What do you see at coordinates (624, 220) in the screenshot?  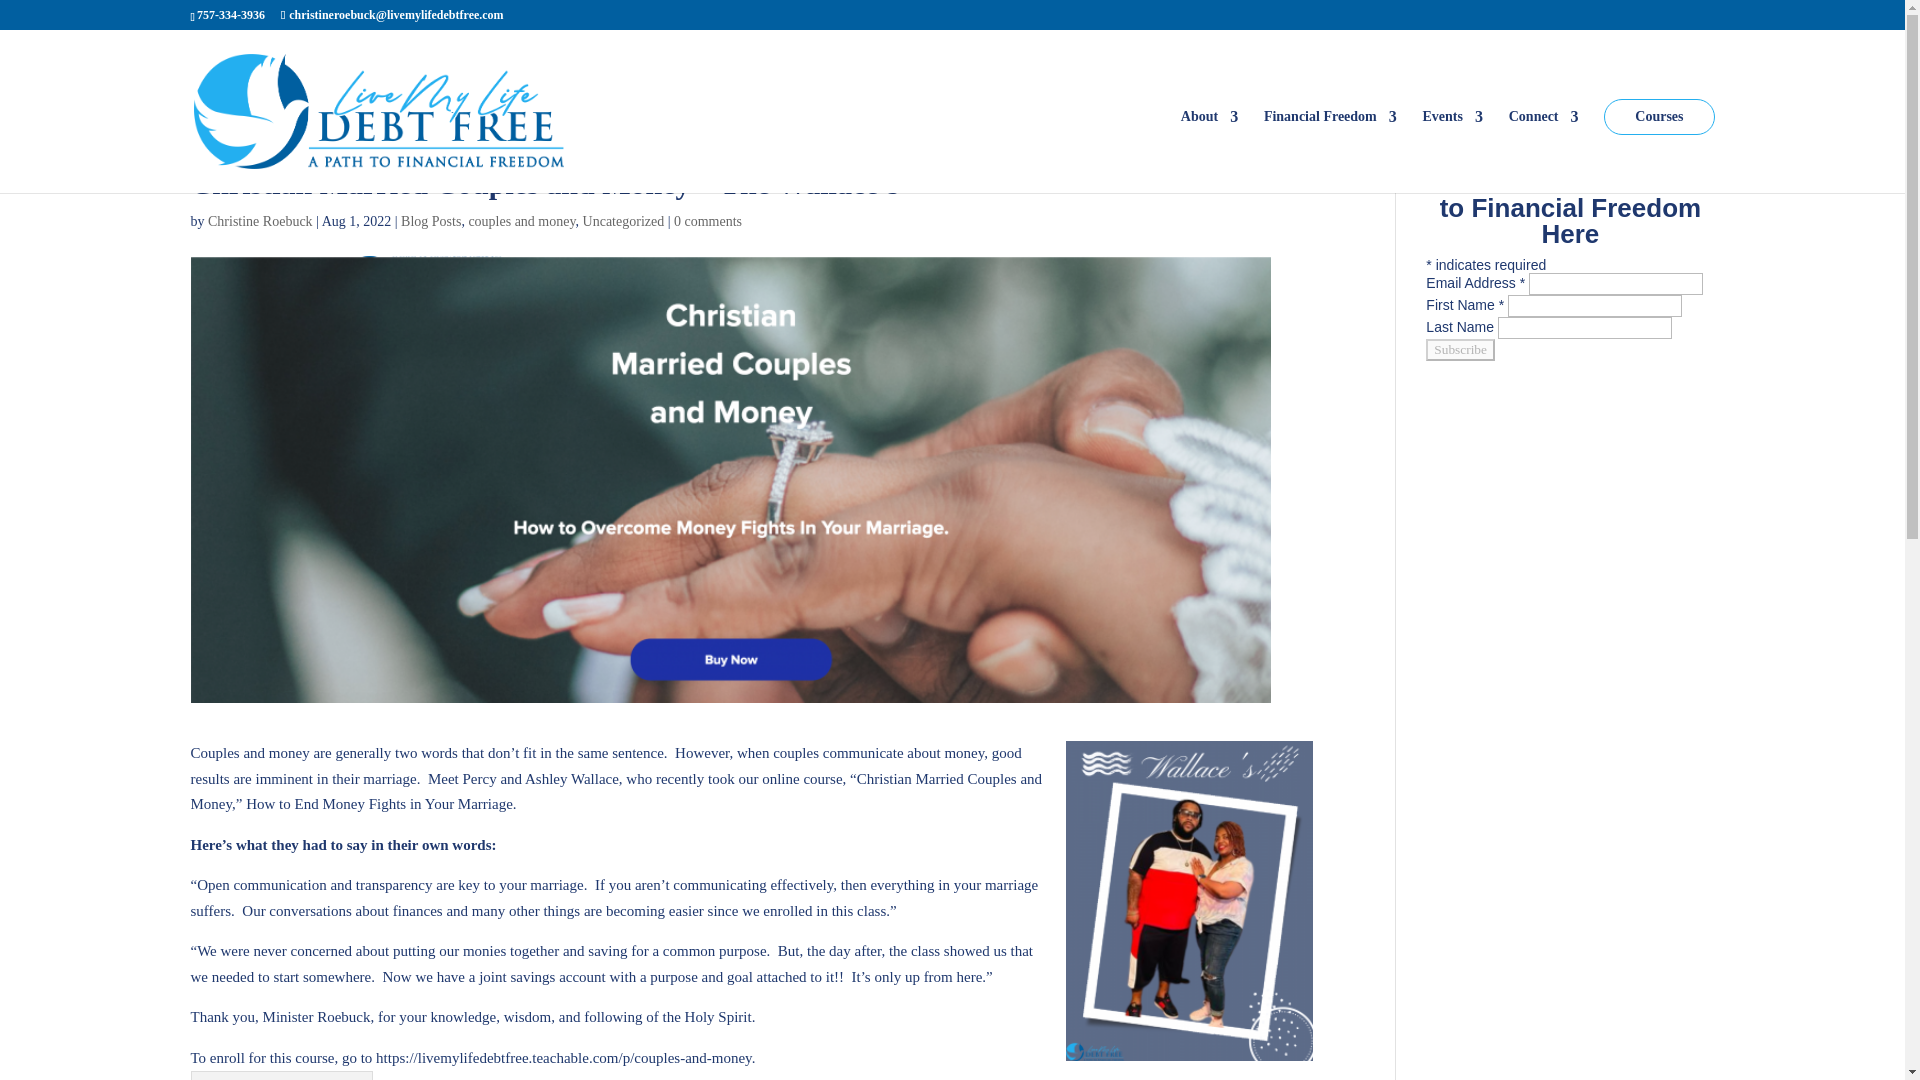 I see `Uncategorized` at bounding box center [624, 220].